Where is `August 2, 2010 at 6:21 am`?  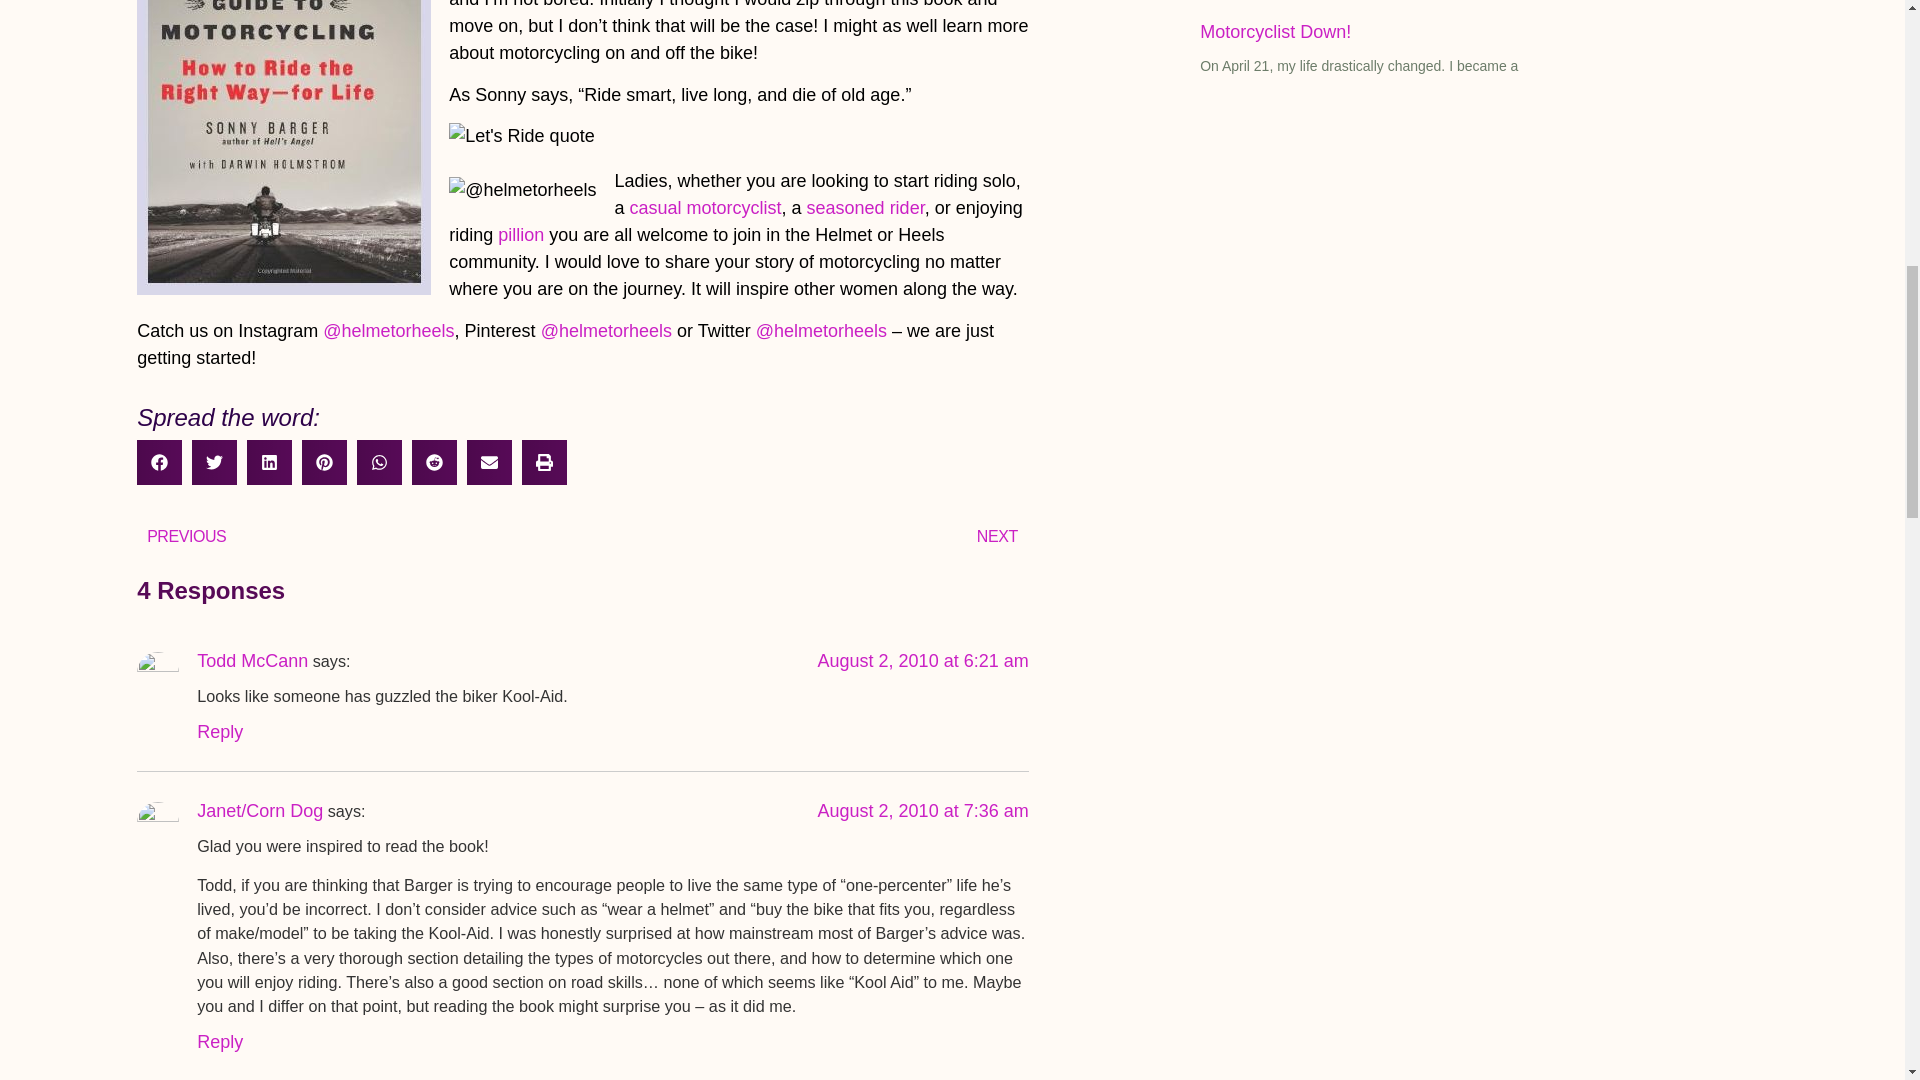 August 2, 2010 at 6:21 am is located at coordinates (923, 660).